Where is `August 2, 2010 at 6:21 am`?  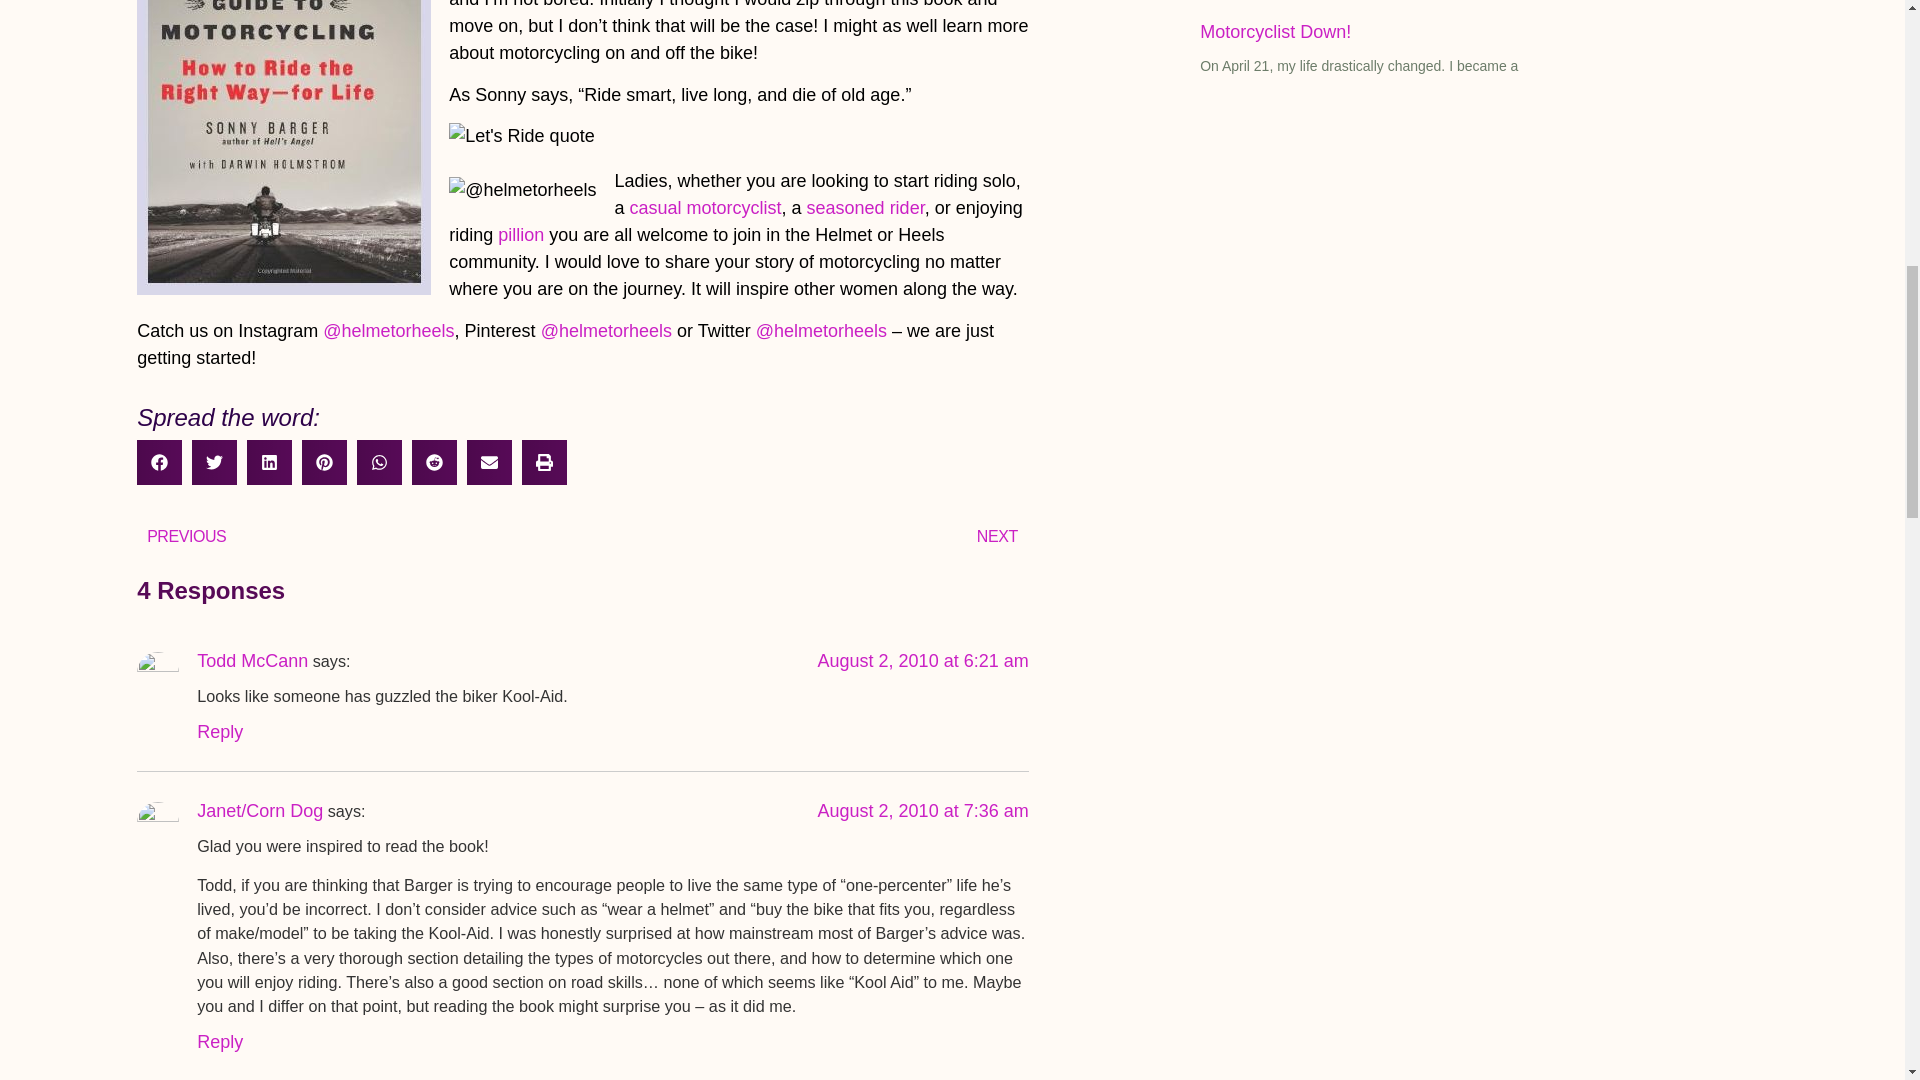 August 2, 2010 at 6:21 am is located at coordinates (923, 660).